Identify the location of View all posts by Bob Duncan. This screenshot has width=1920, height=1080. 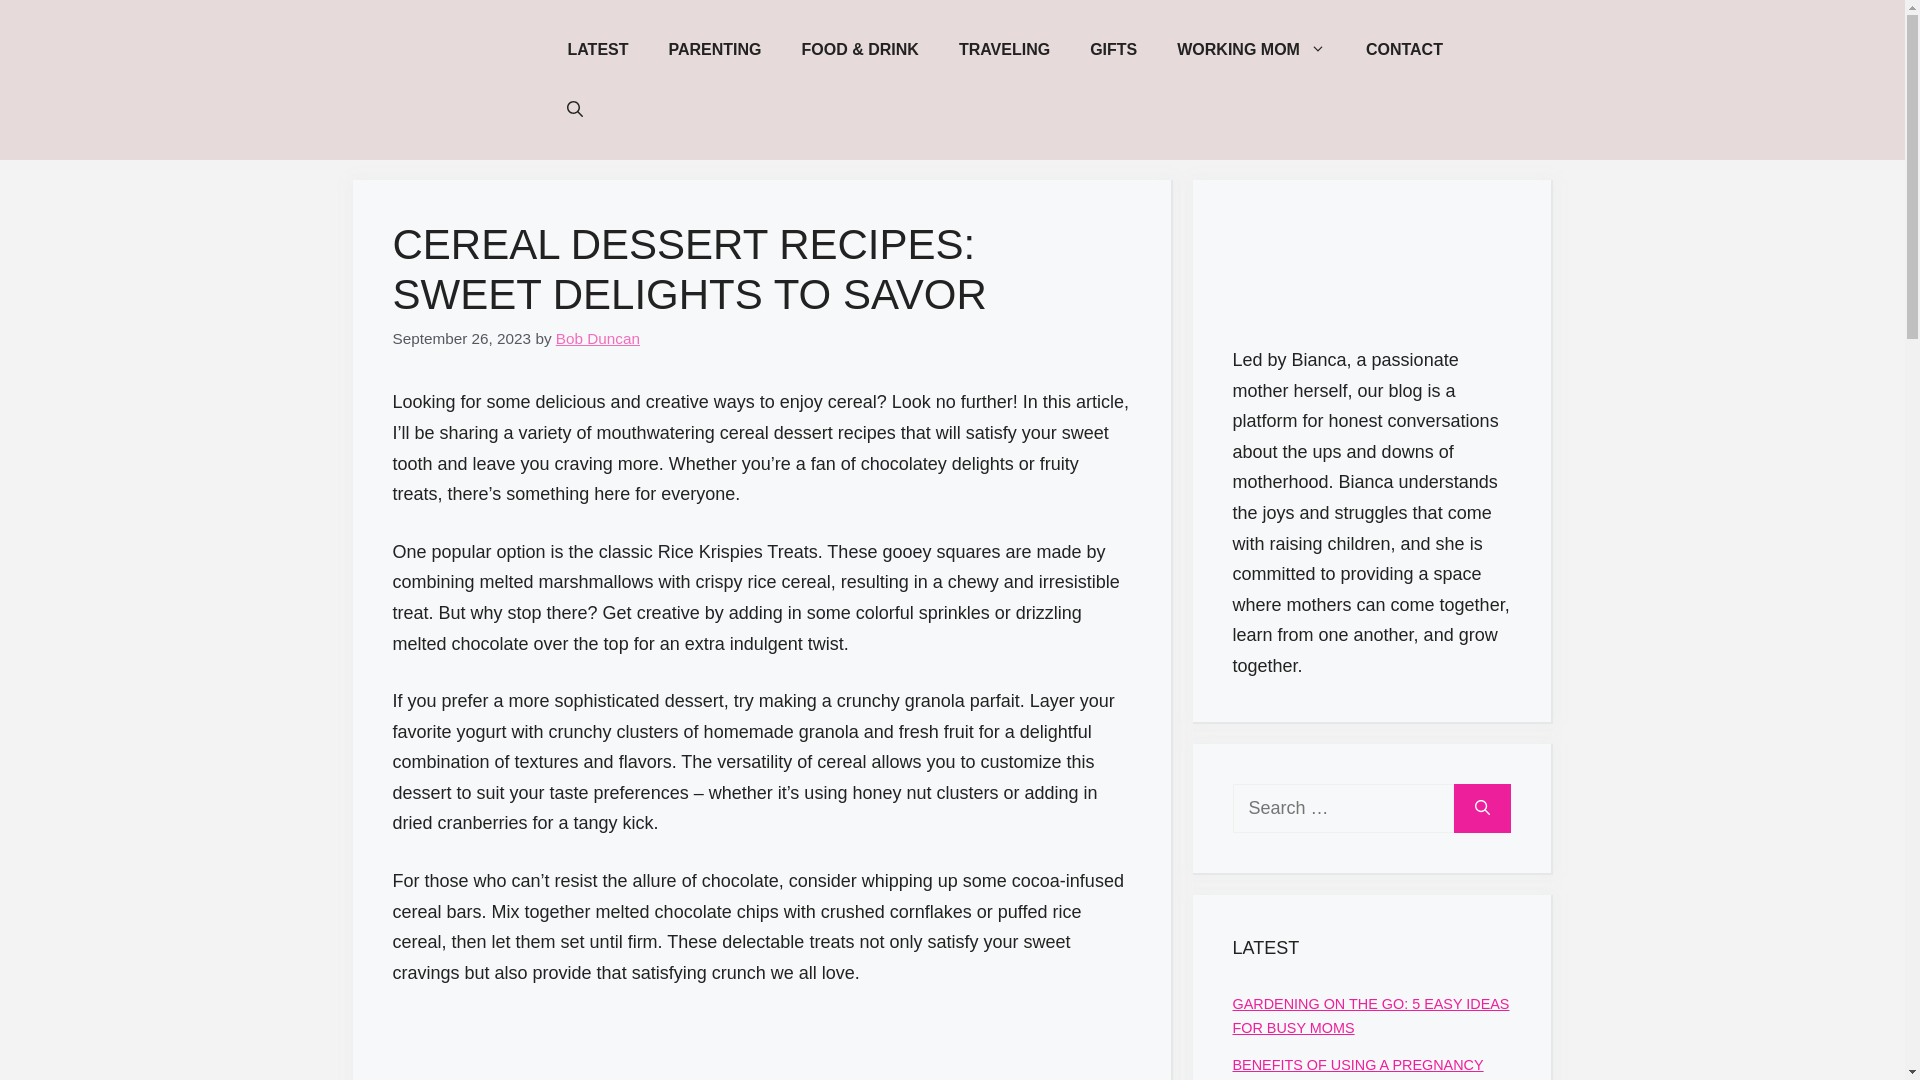
(598, 338).